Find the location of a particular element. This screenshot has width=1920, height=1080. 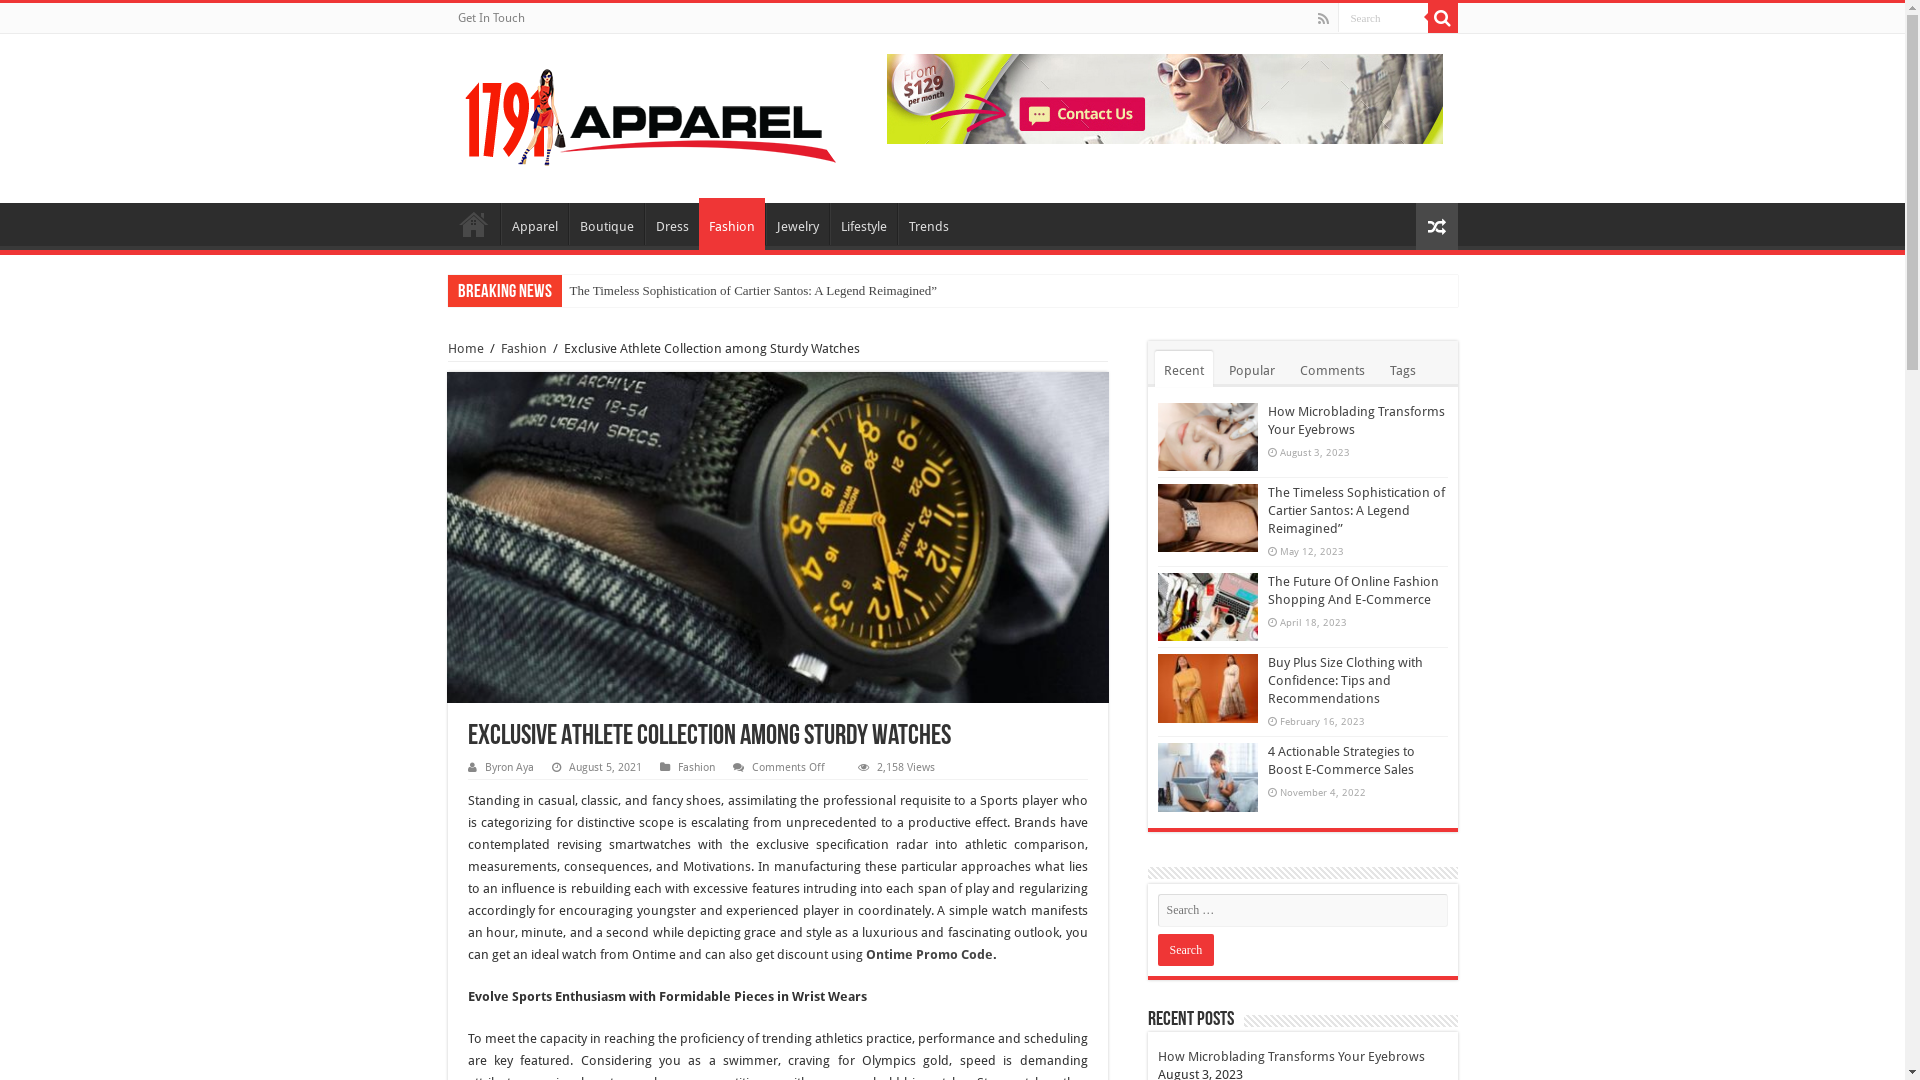

Fashion is located at coordinates (523, 348).